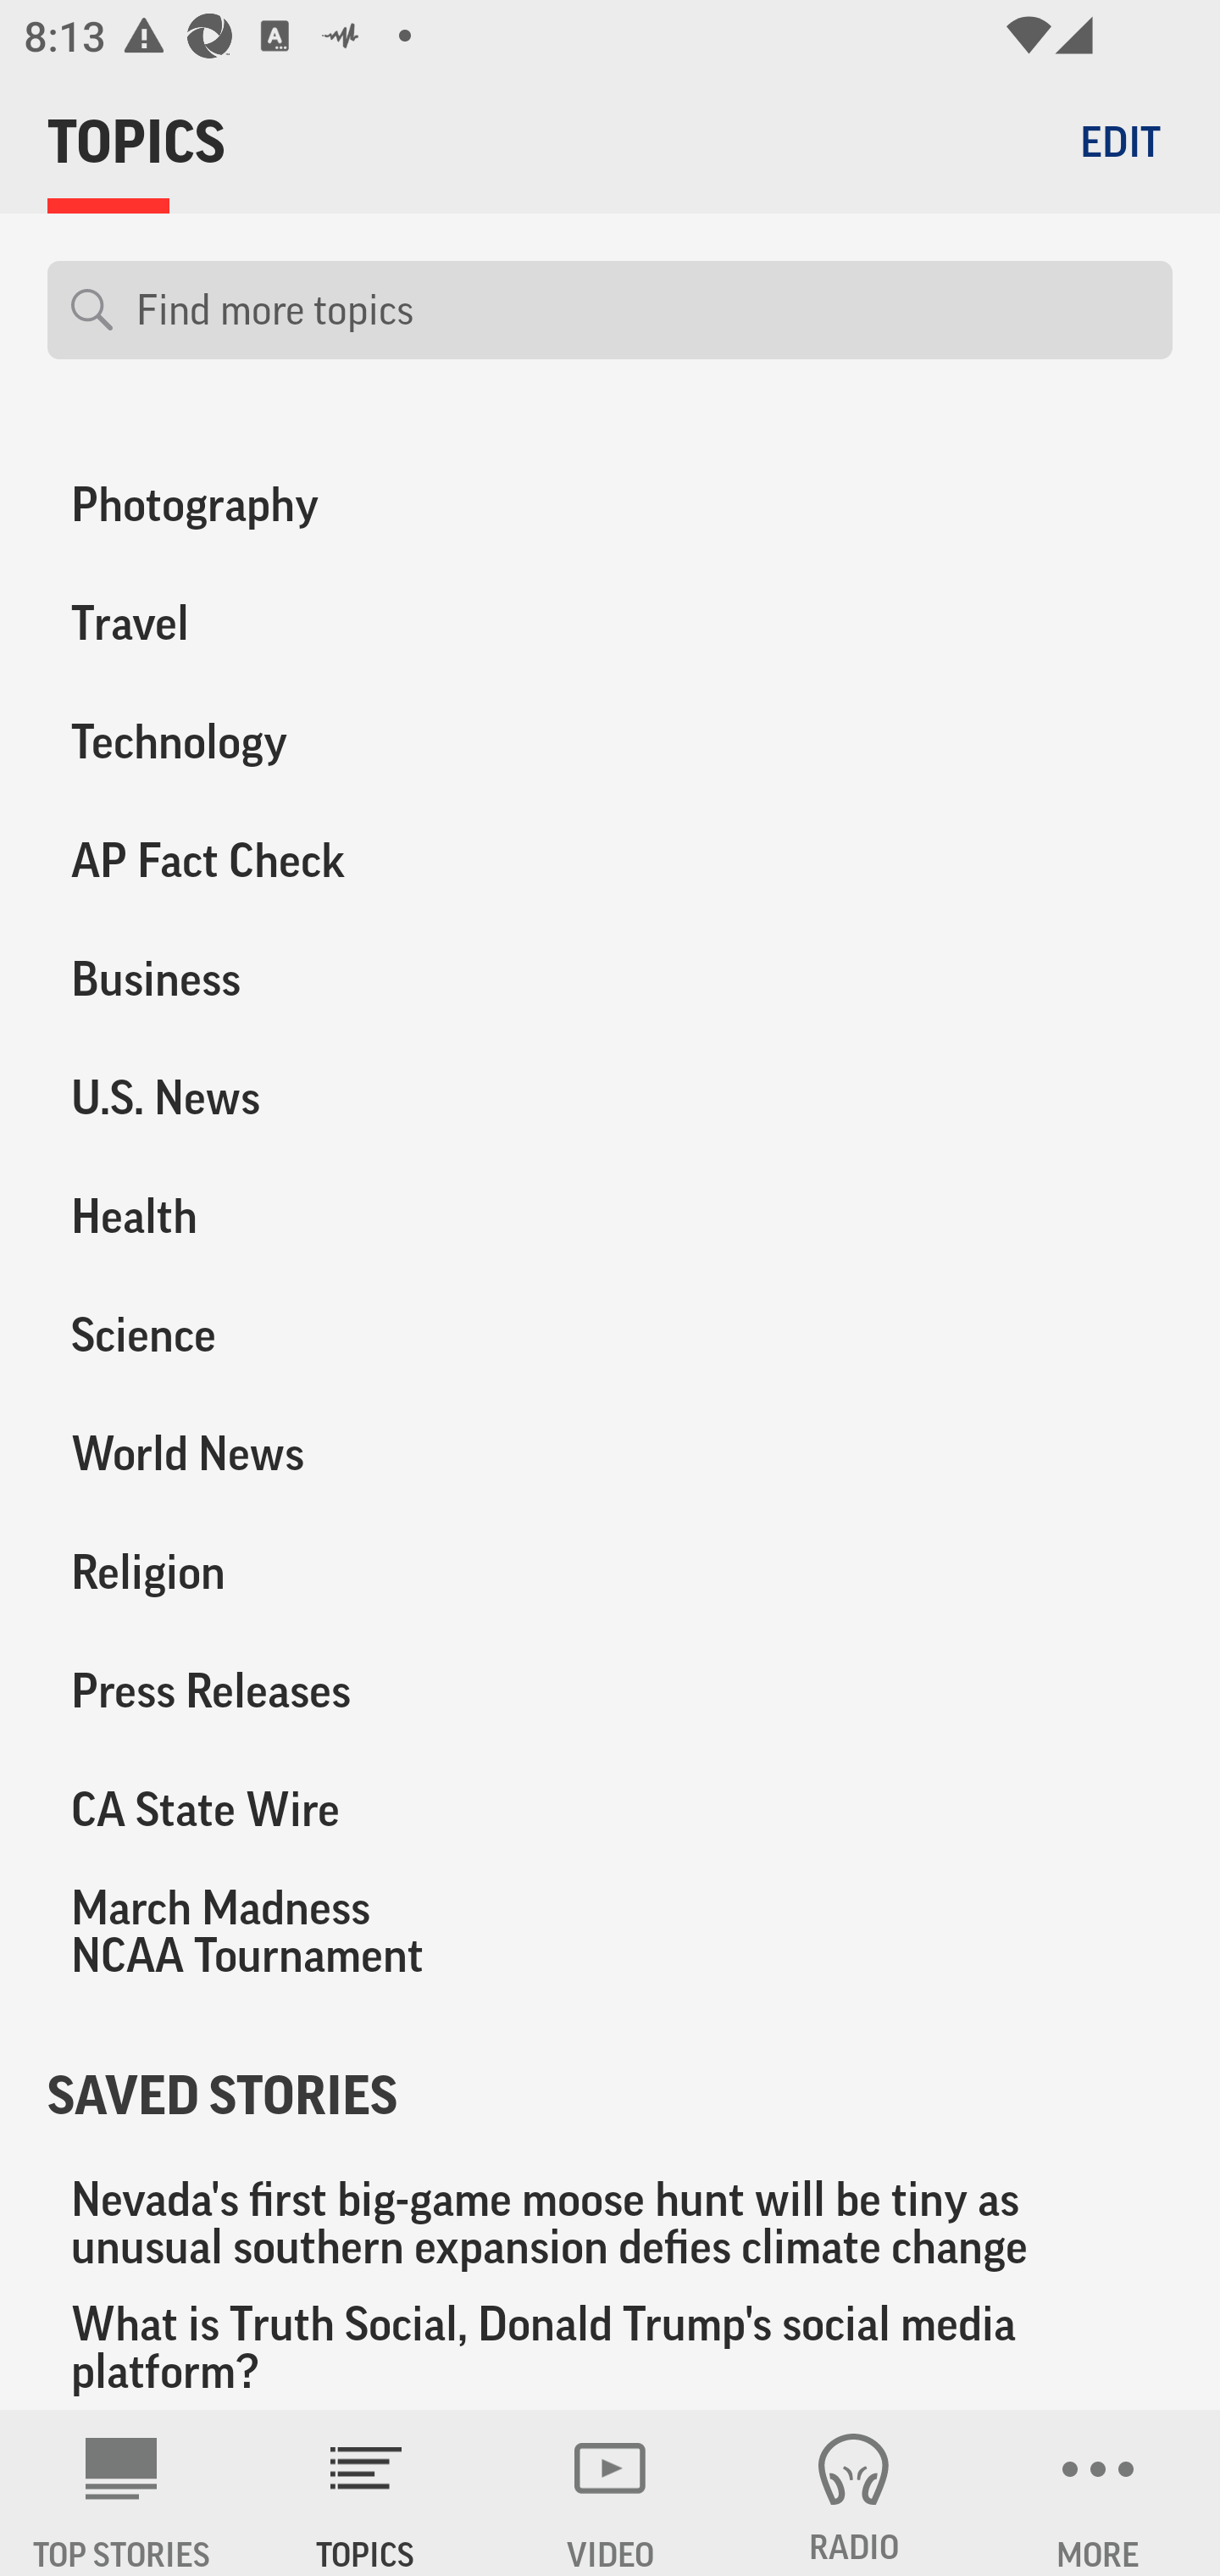 Image resolution: width=1220 pixels, height=2576 pixels. What do you see at coordinates (642, 310) in the screenshot?
I see `Find more topics` at bounding box center [642, 310].